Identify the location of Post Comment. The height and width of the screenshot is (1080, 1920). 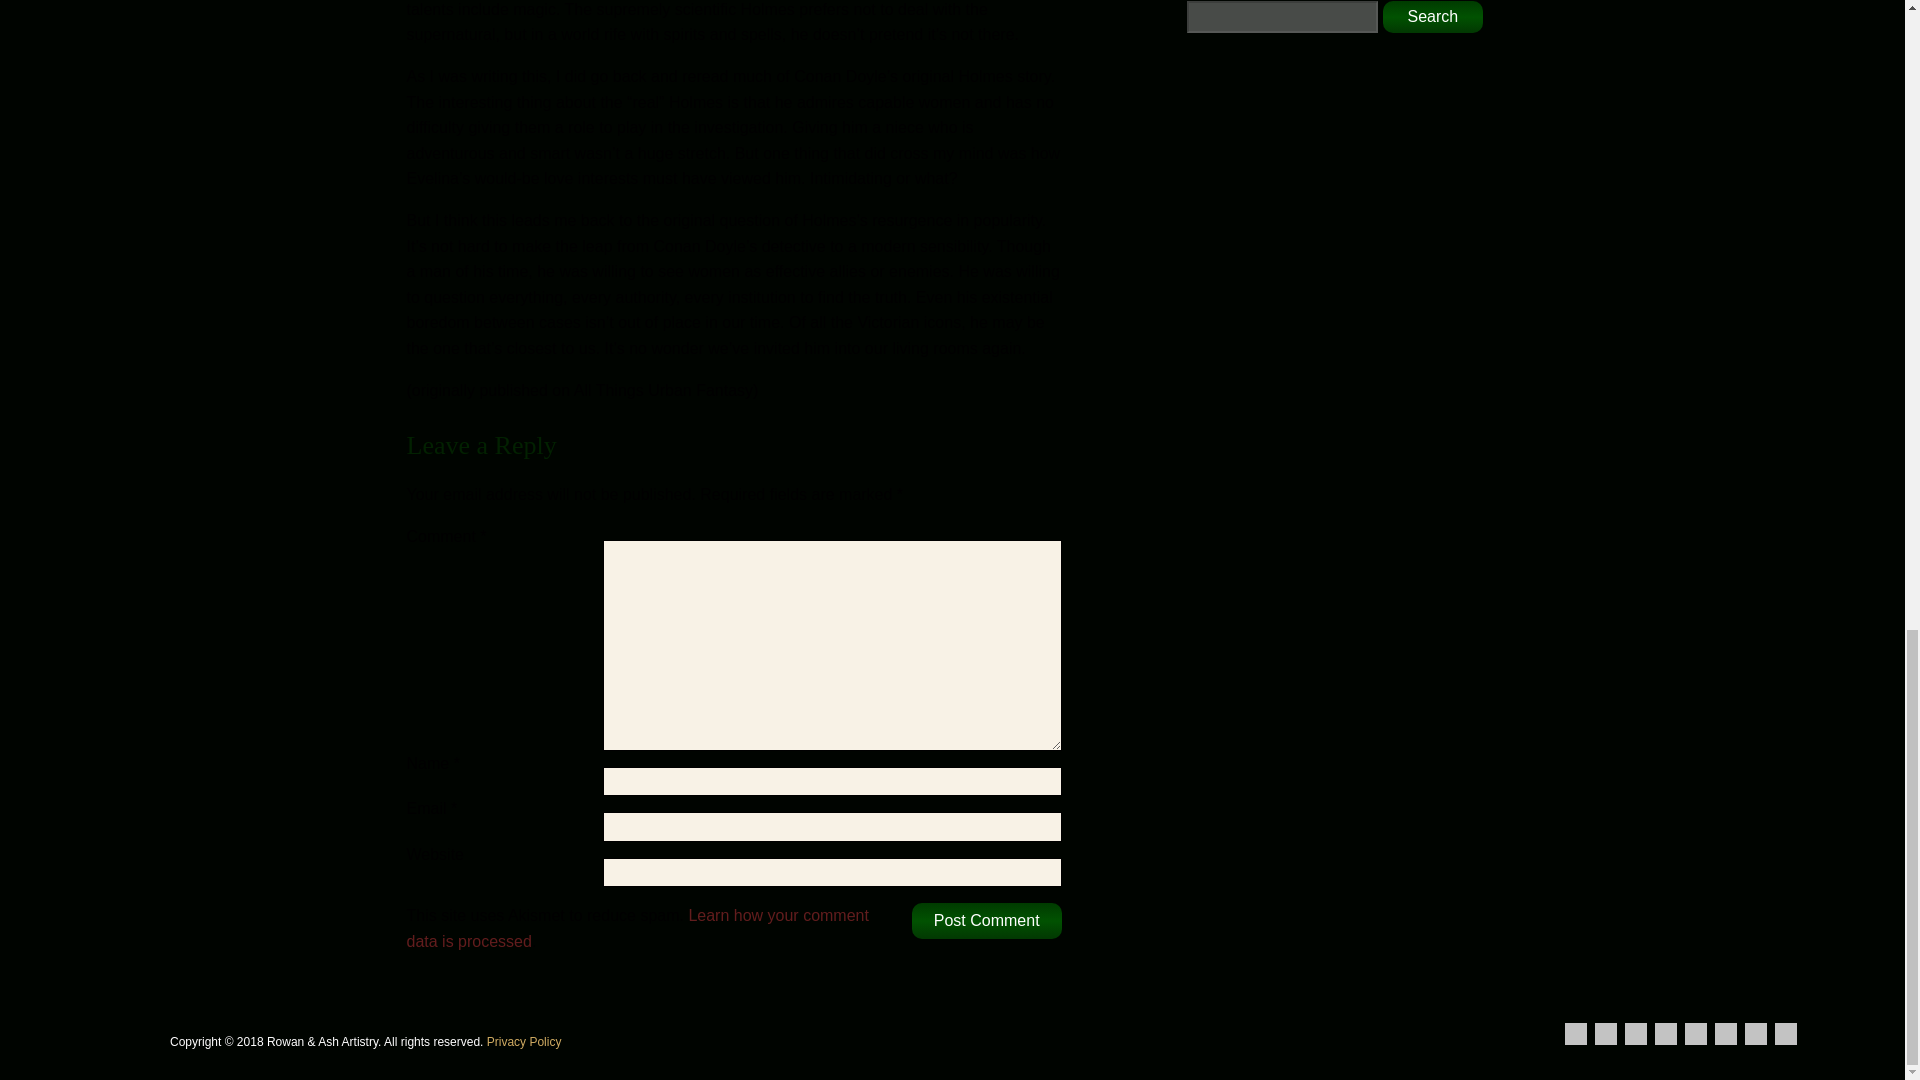
(986, 920).